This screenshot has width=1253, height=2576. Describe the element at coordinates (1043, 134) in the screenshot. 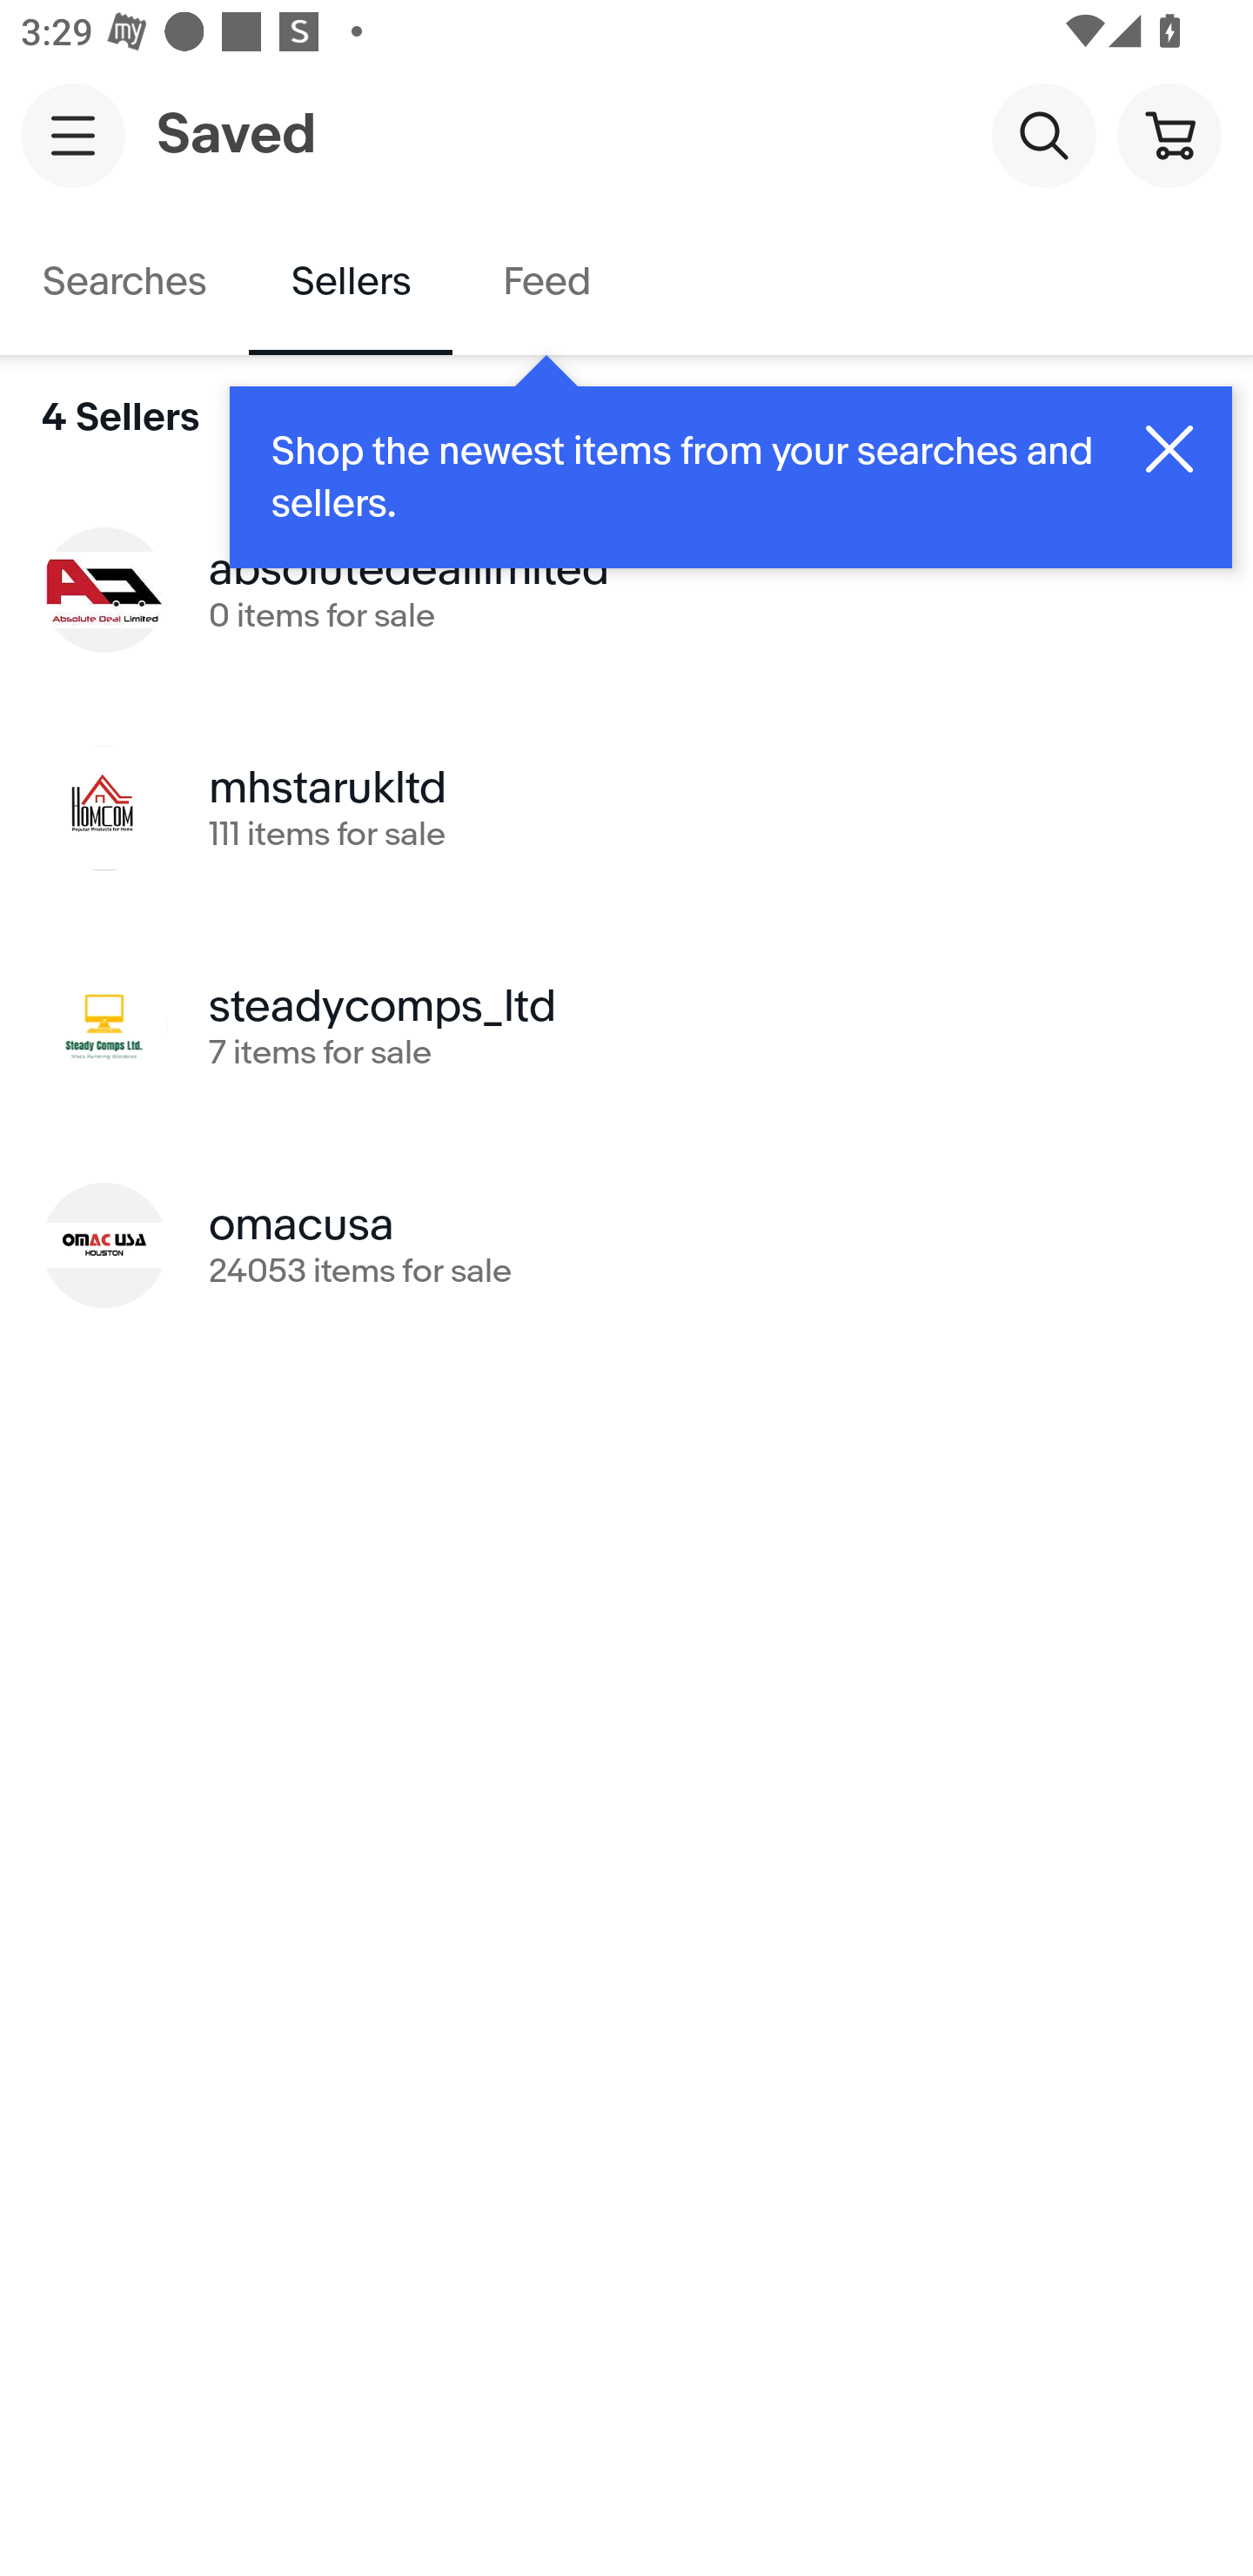

I see `Search` at that location.